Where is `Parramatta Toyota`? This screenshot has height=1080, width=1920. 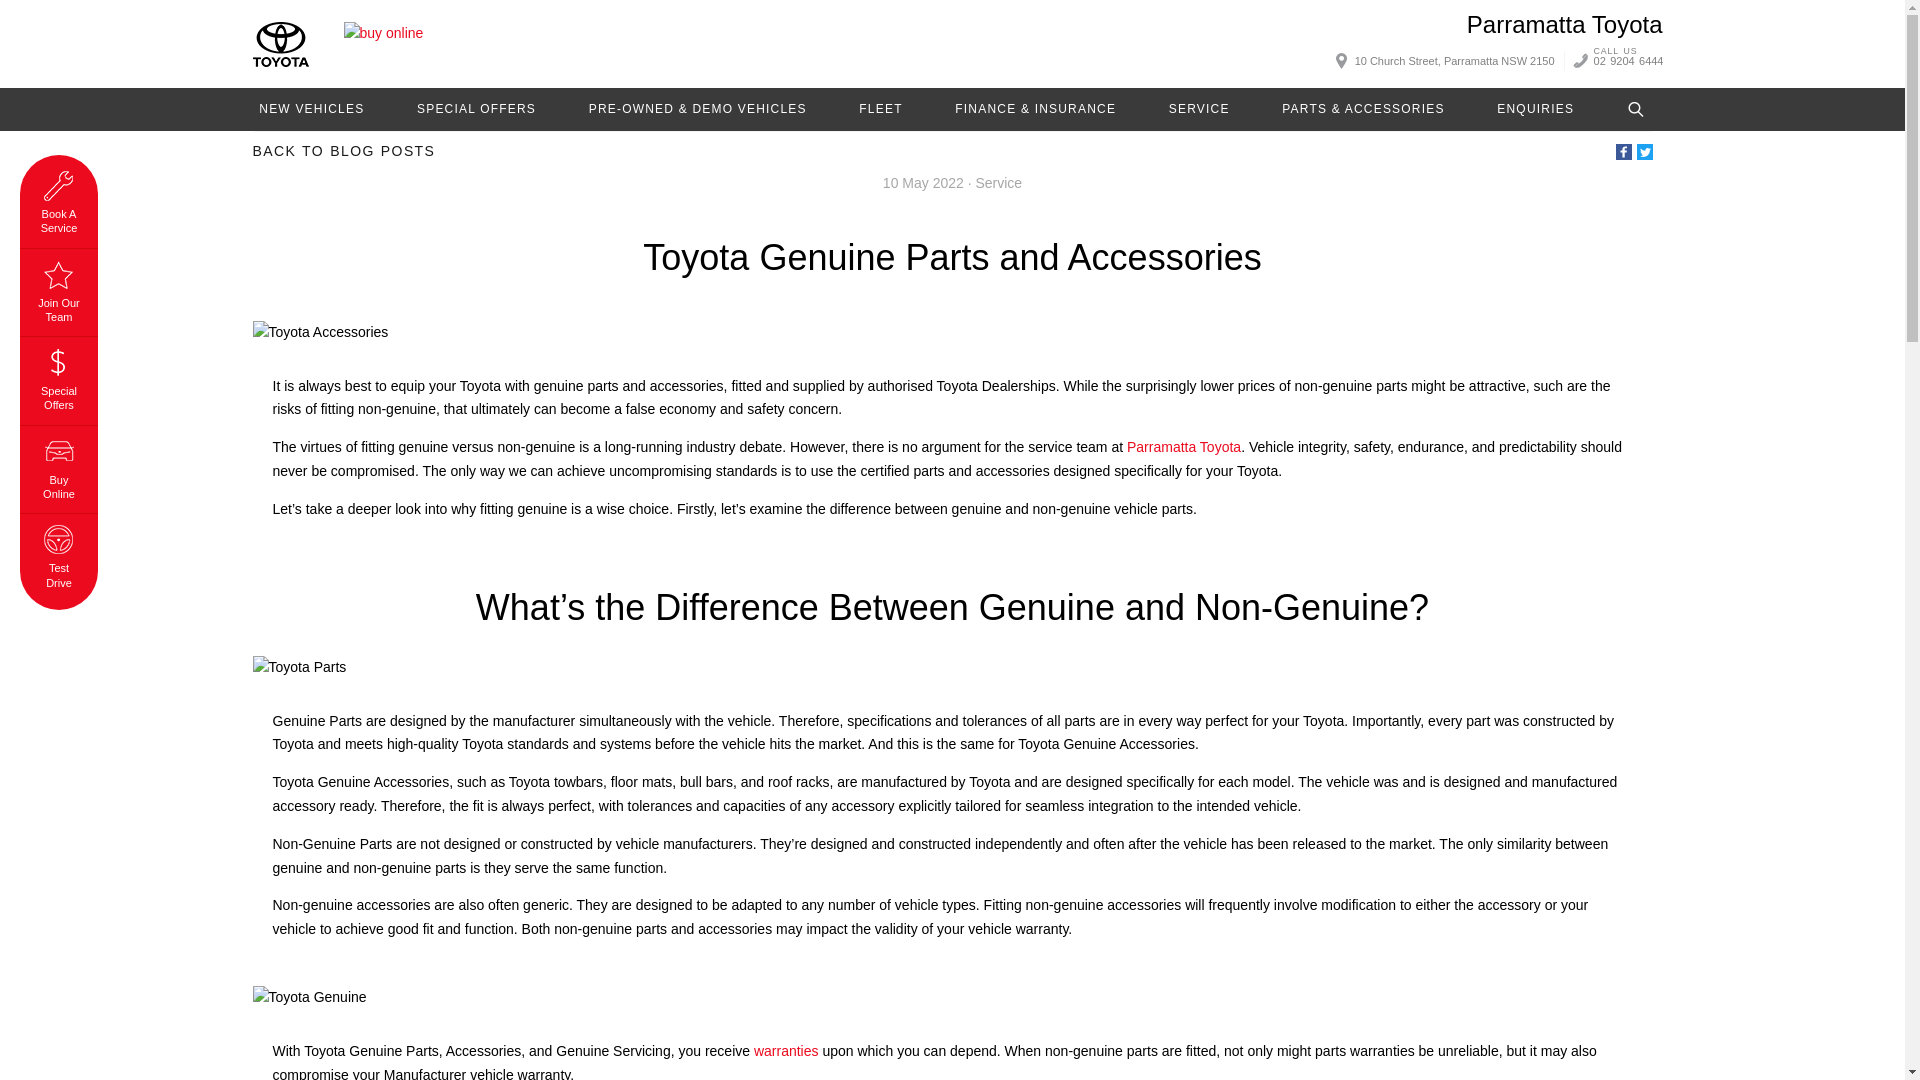 Parramatta Toyota is located at coordinates (1564, 24).